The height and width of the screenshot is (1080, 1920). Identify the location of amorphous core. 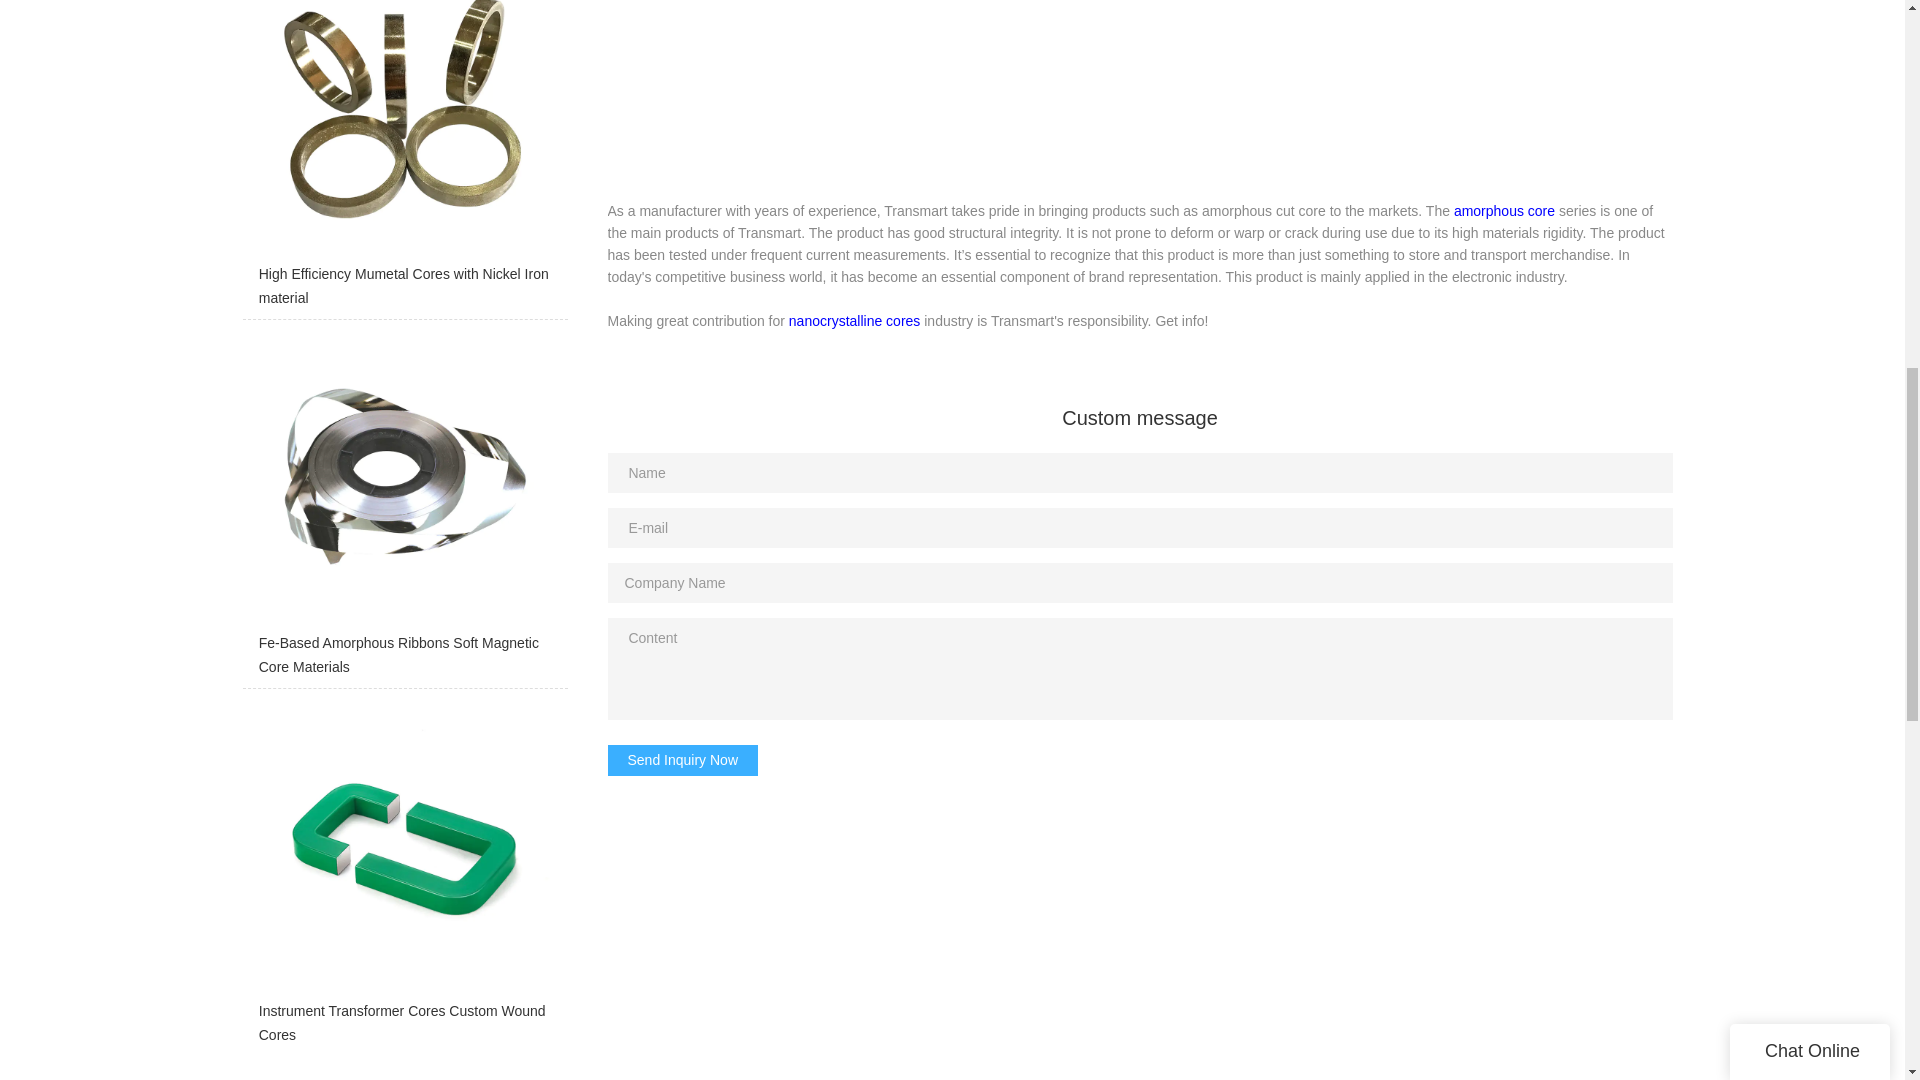
(1504, 211).